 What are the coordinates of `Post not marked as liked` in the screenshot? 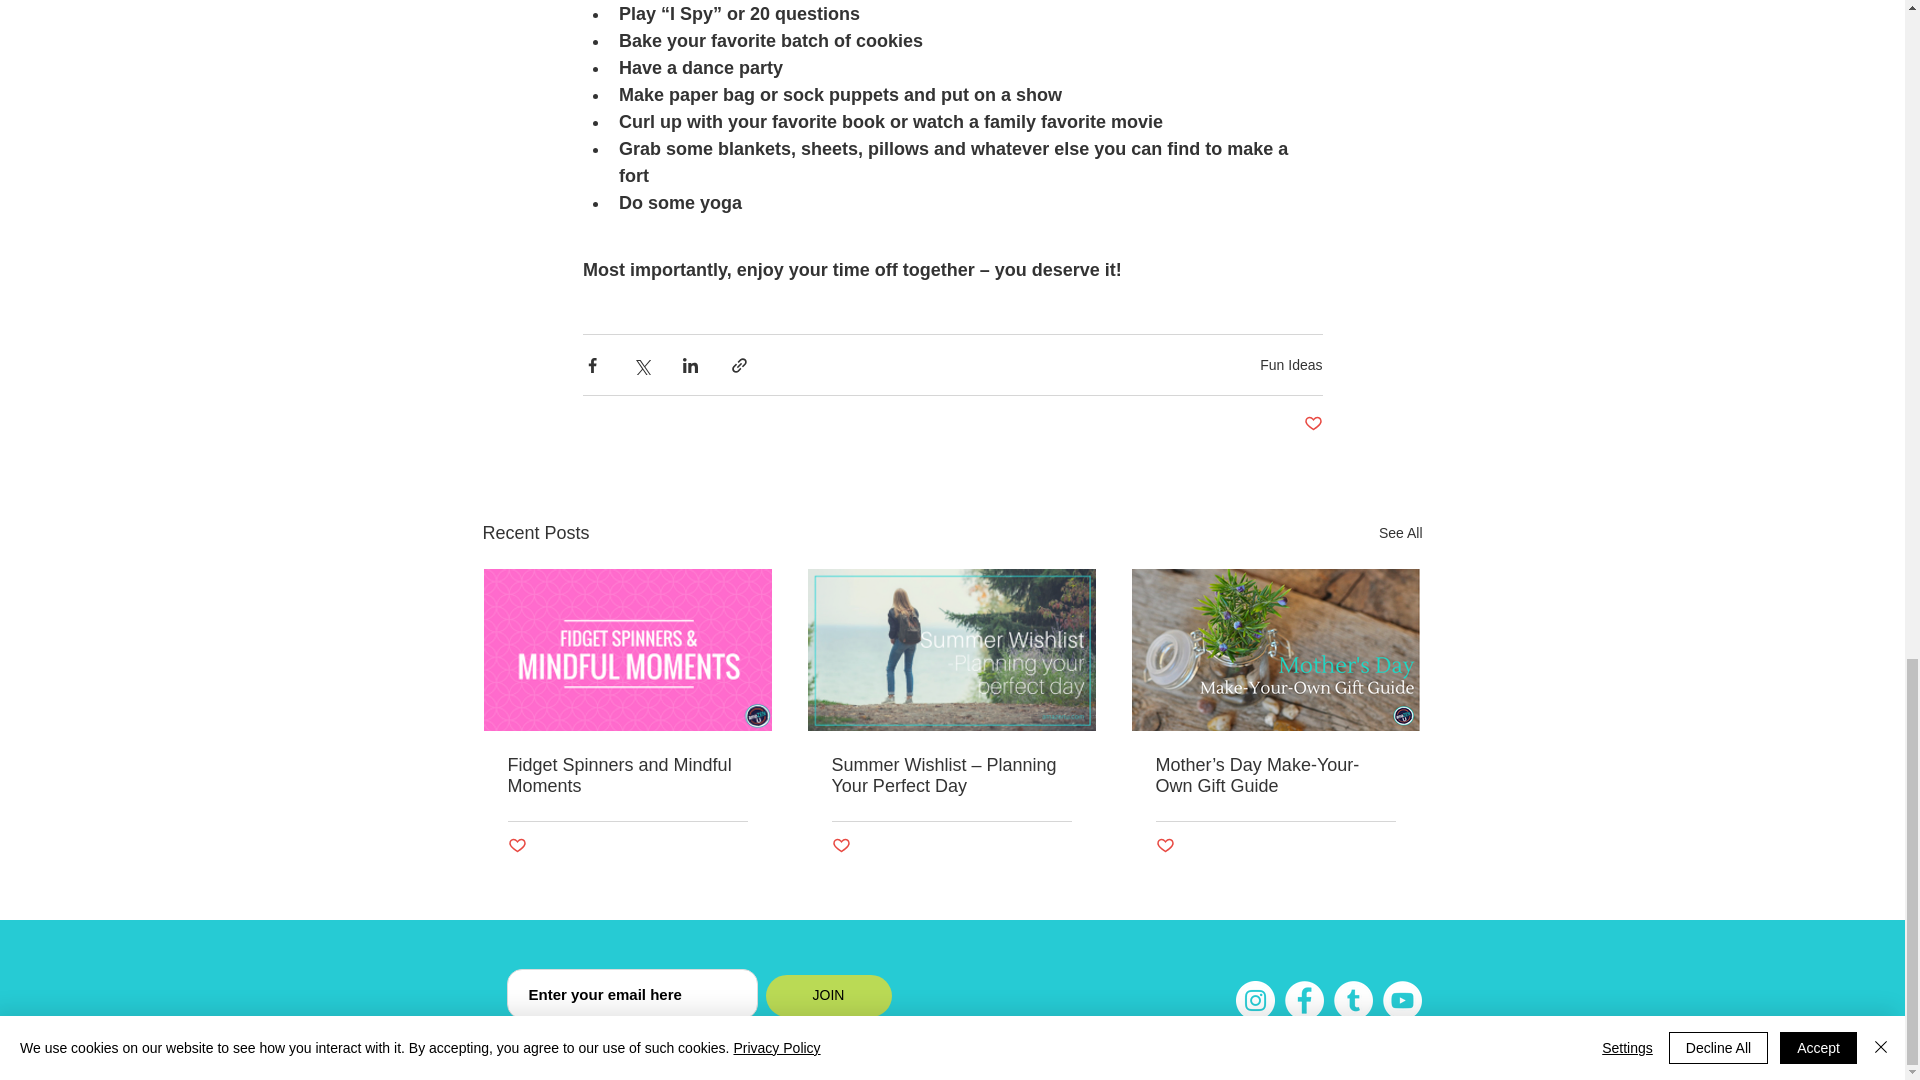 It's located at (1312, 424).